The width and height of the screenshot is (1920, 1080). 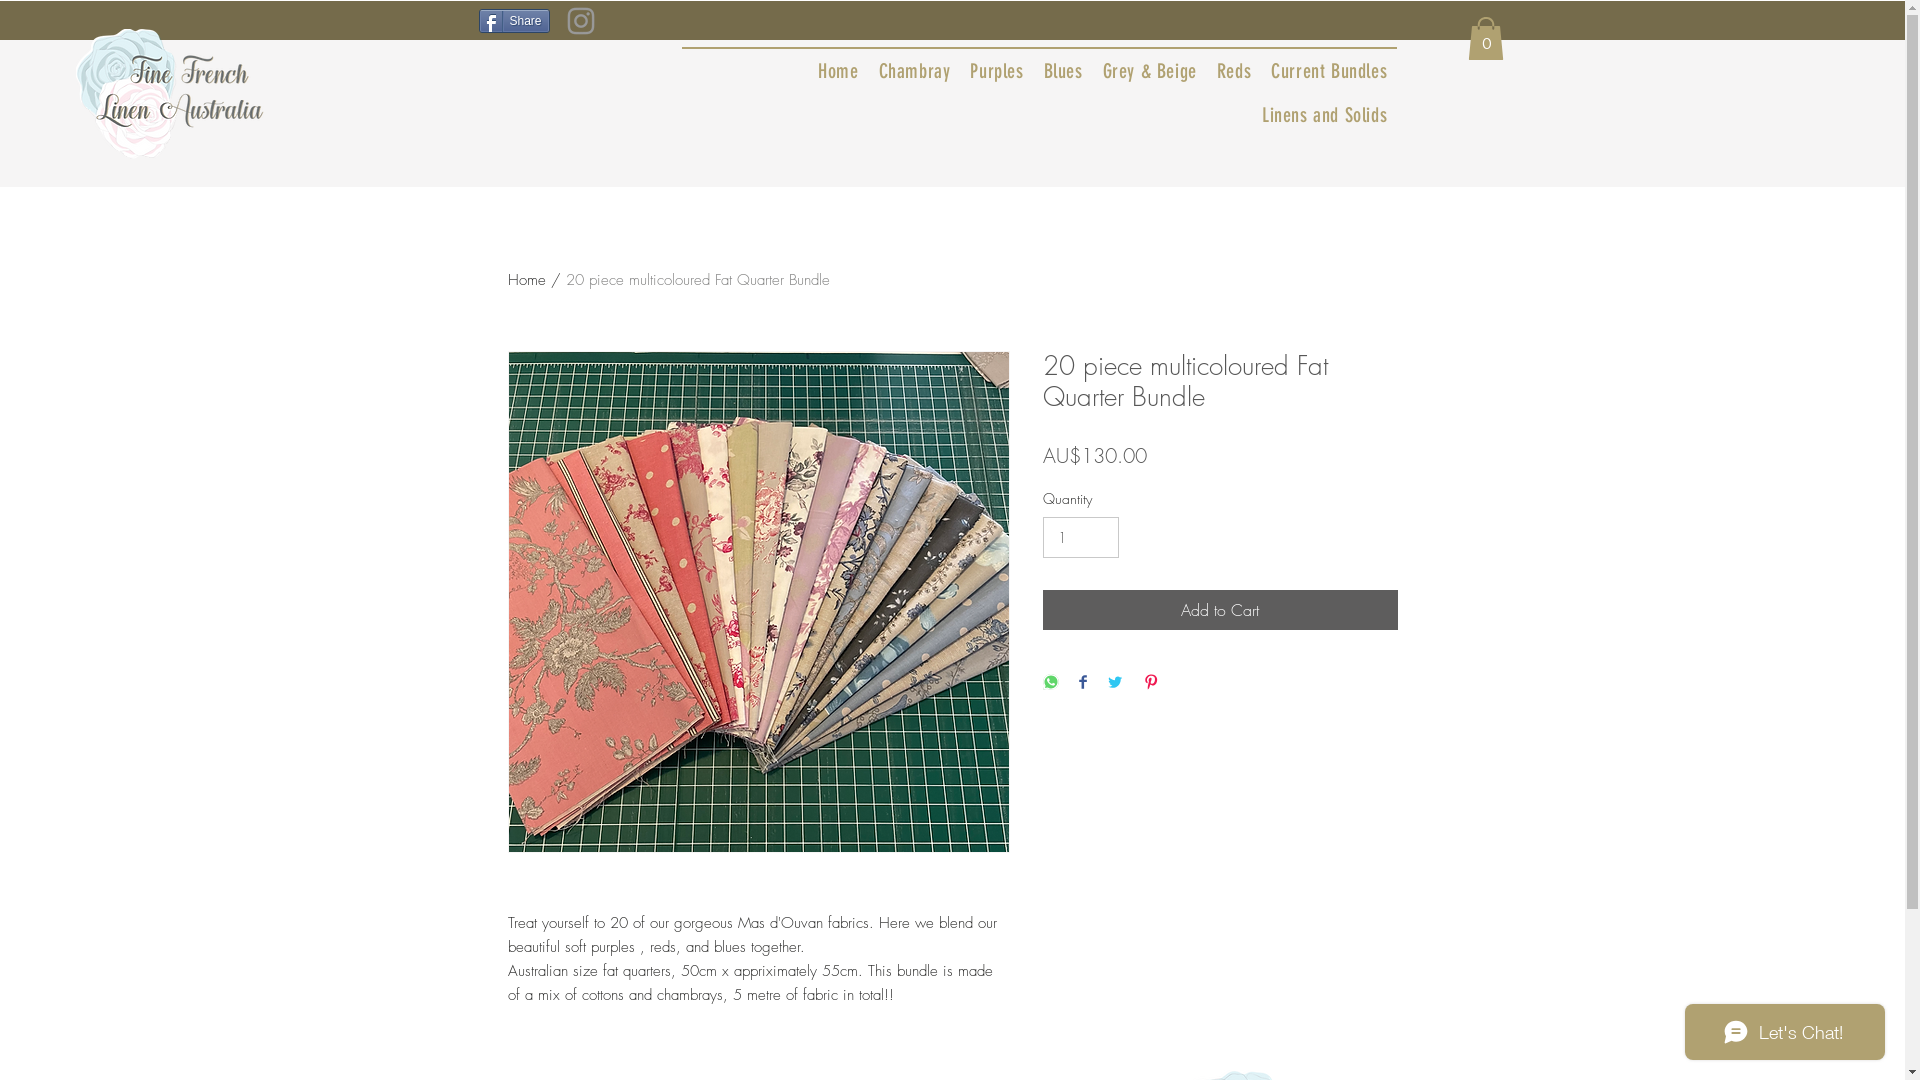 What do you see at coordinates (996, 71) in the screenshot?
I see `Purples` at bounding box center [996, 71].